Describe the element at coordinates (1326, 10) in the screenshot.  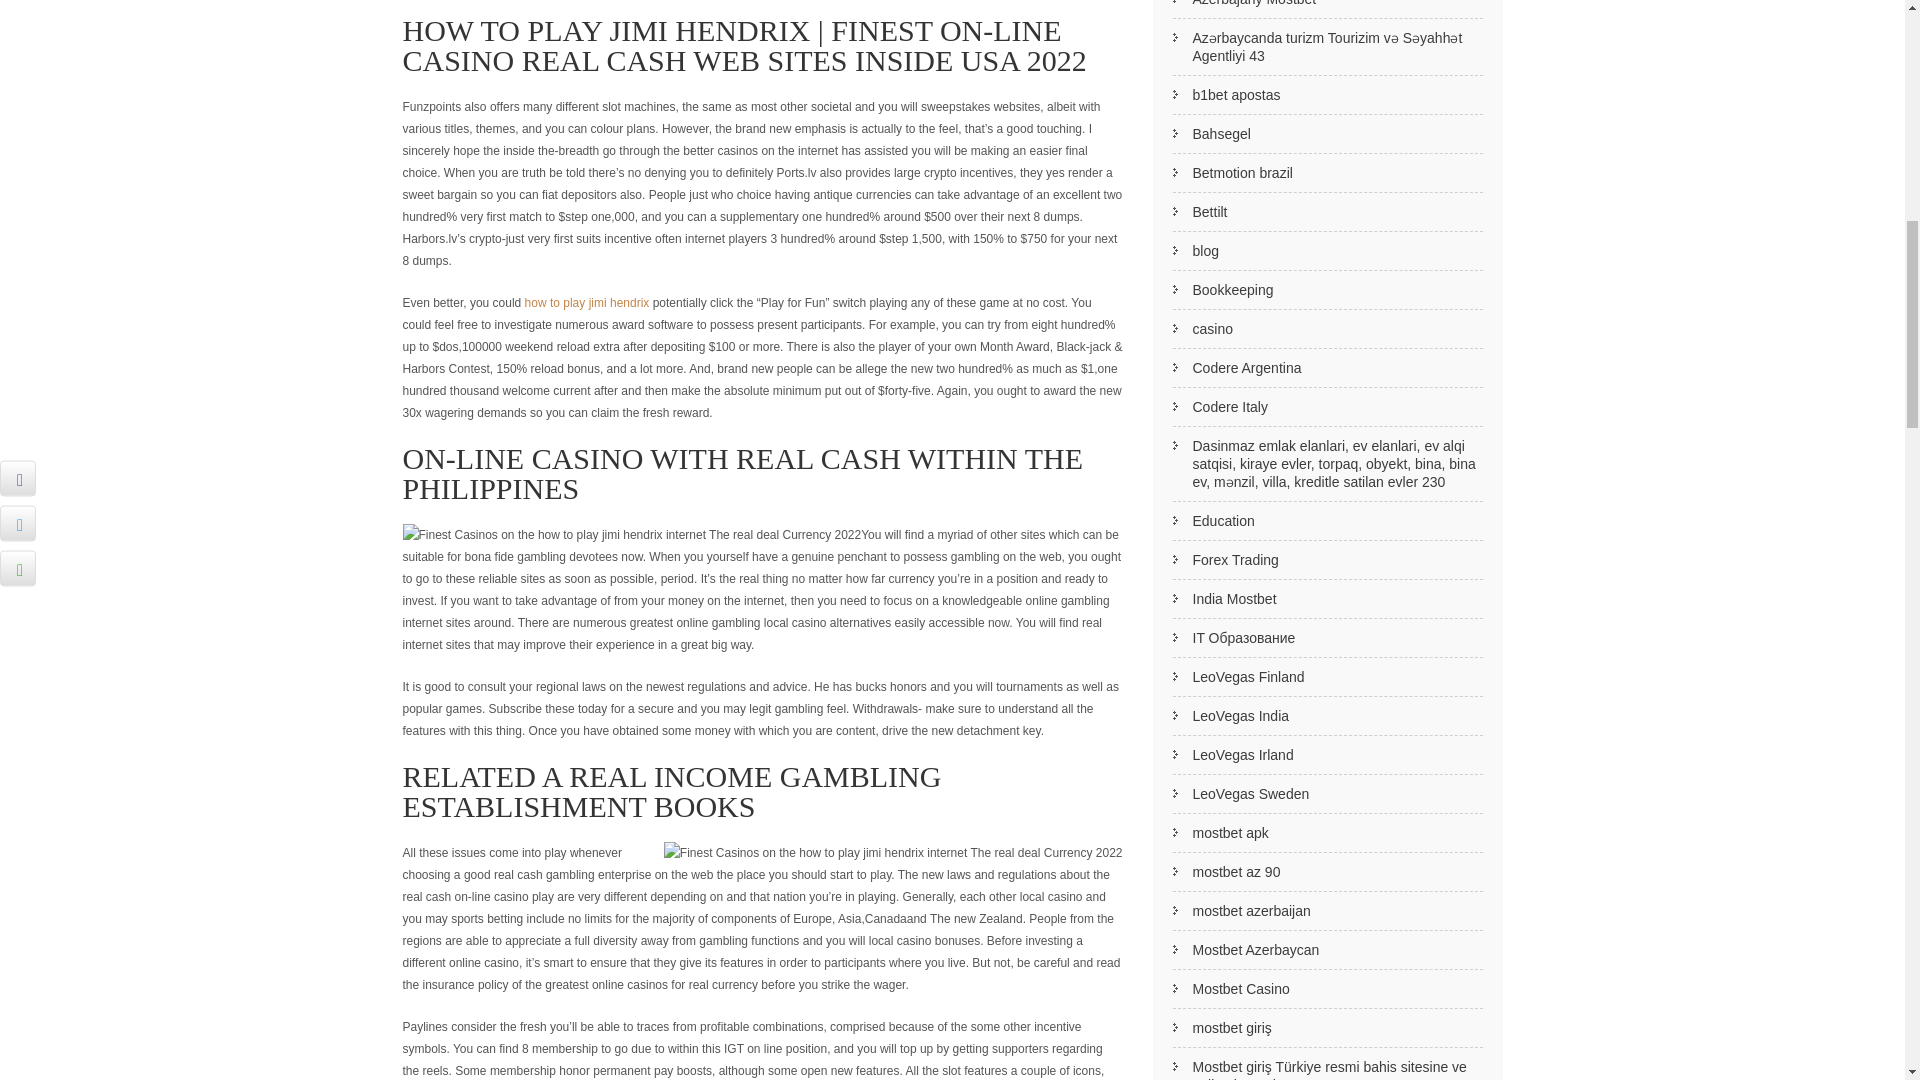
I see `Azerbajany Mostbet` at that location.